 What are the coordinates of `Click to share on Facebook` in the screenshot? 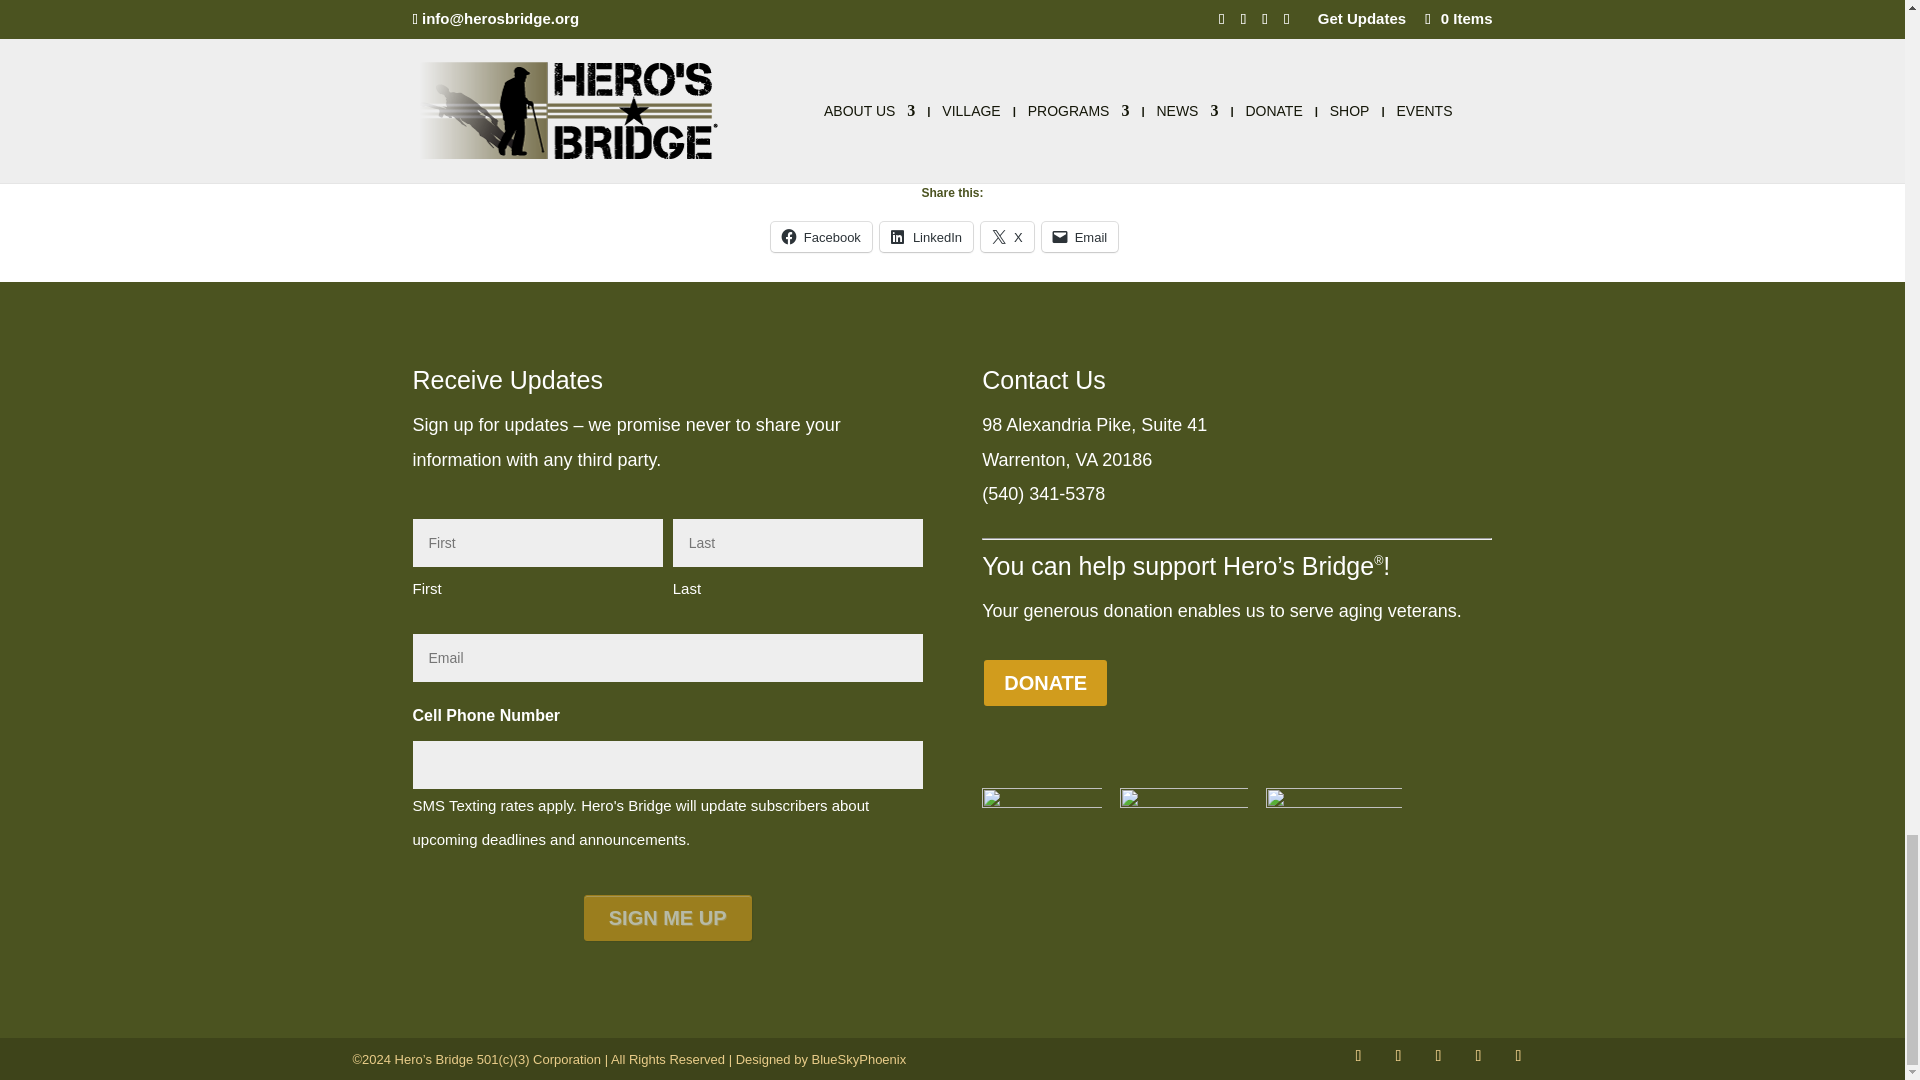 It's located at (821, 236).